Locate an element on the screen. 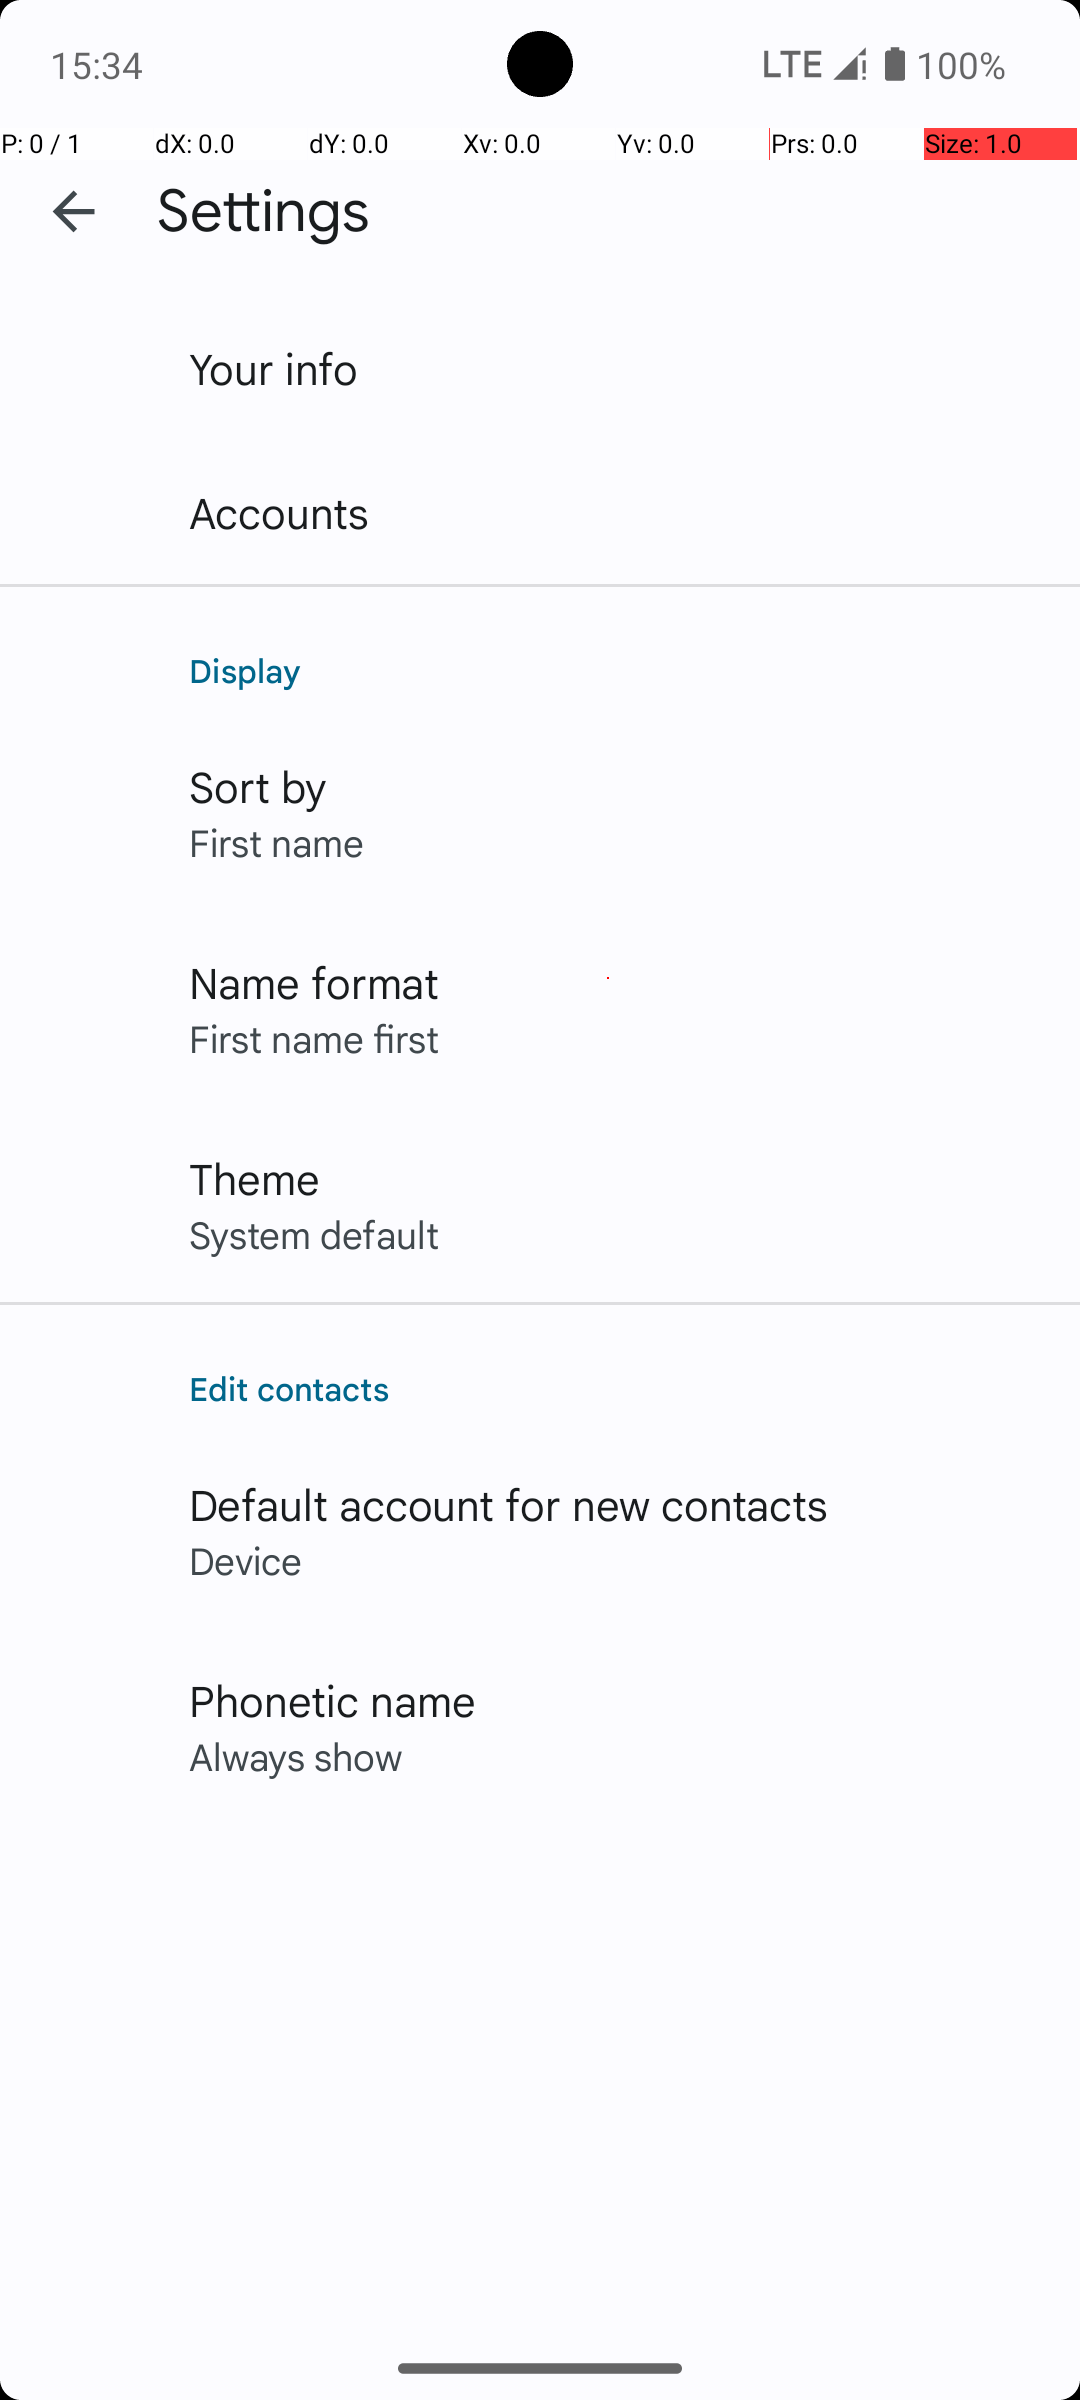 The height and width of the screenshot is (2400, 1080). First name first is located at coordinates (314, 1038).